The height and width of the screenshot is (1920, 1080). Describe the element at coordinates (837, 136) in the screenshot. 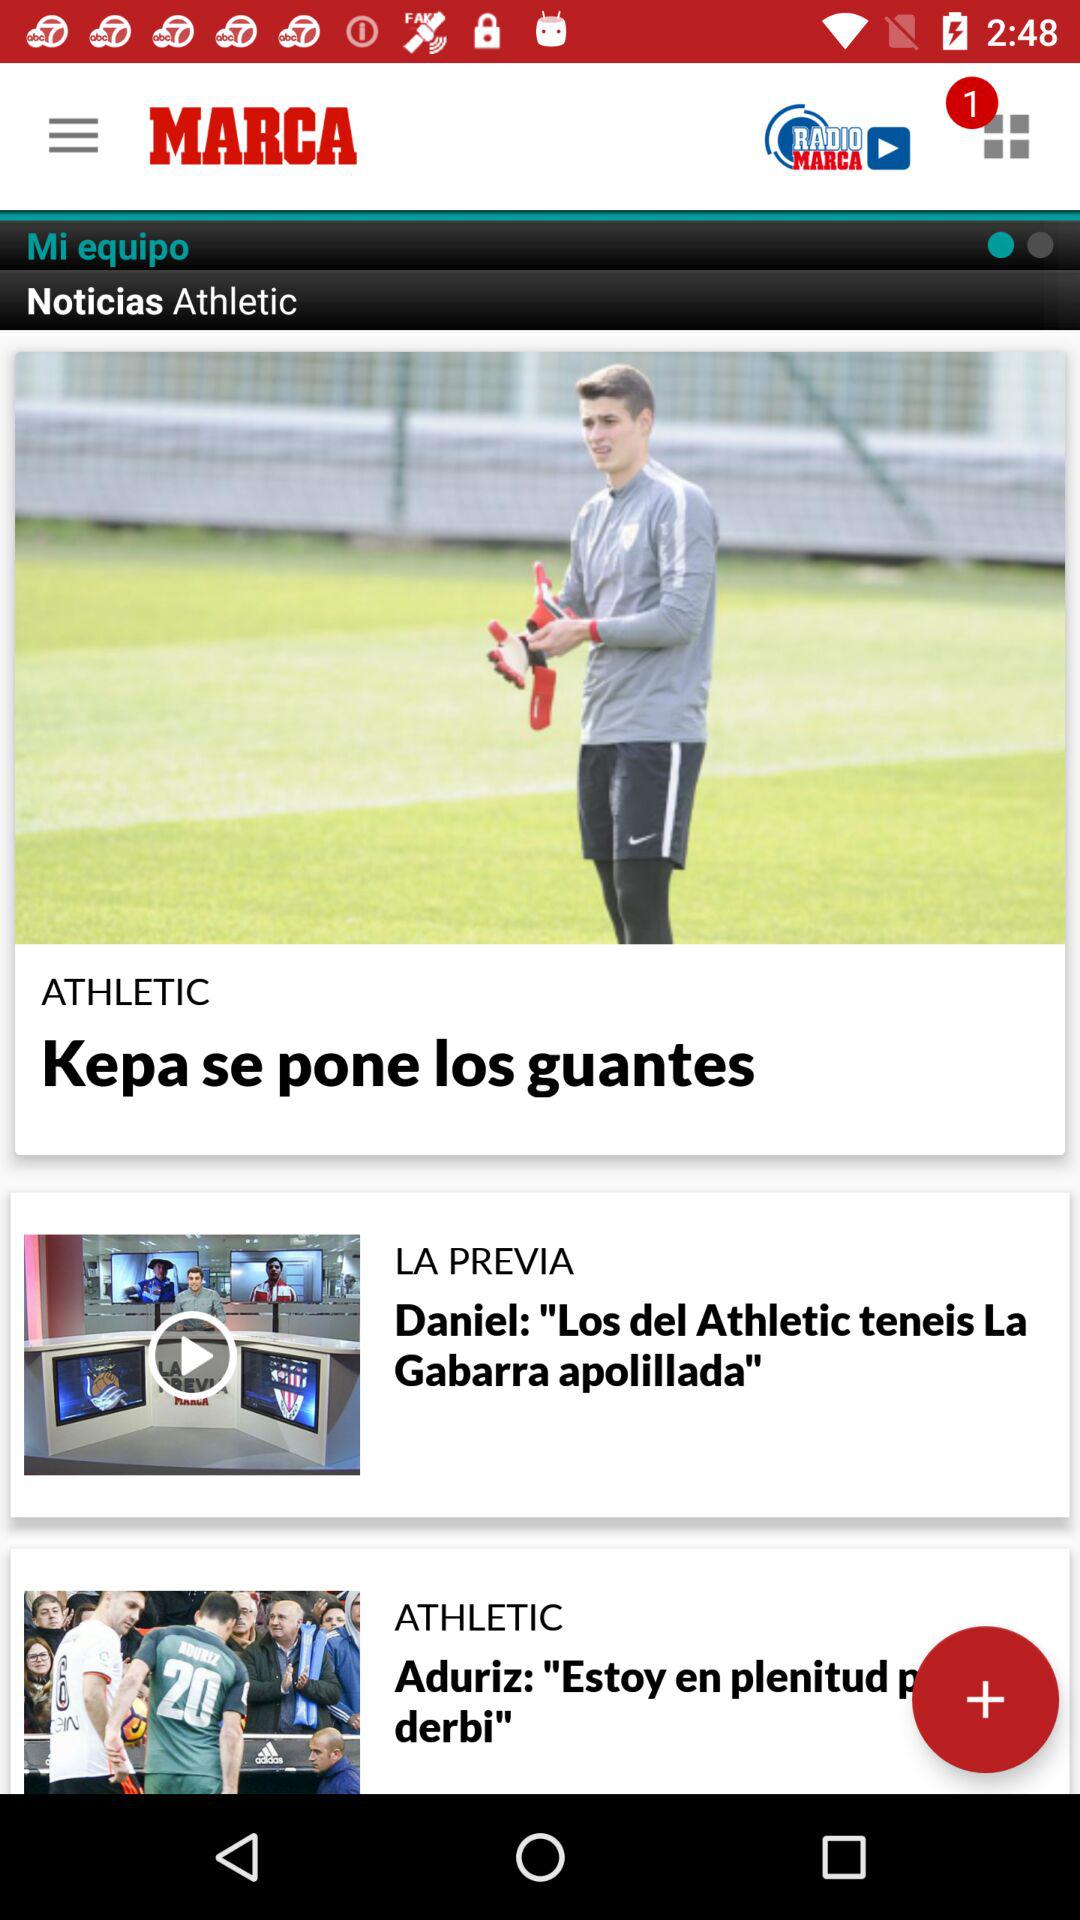

I see `choose item to the right of the mi equipo icon` at that location.